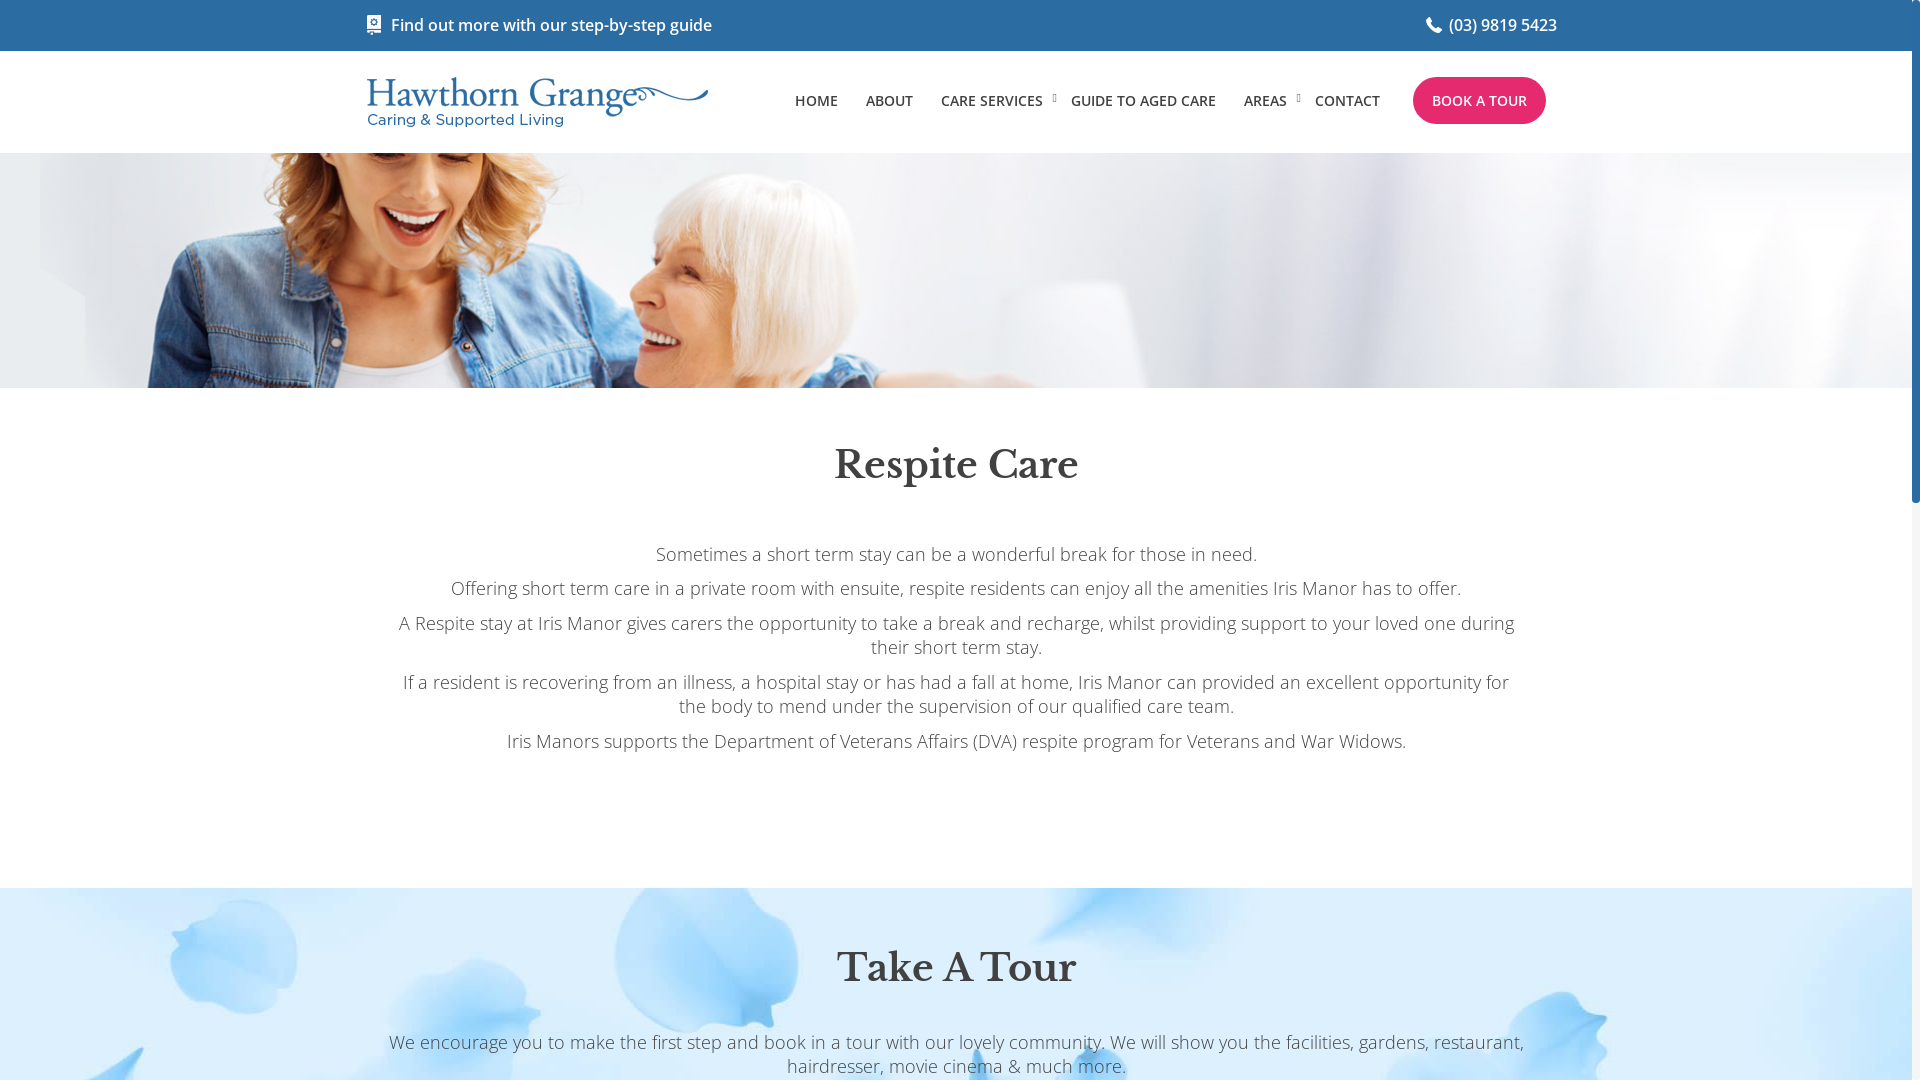 The height and width of the screenshot is (1080, 1920). Describe the element at coordinates (1266, 100) in the screenshot. I see `AREAS` at that location.